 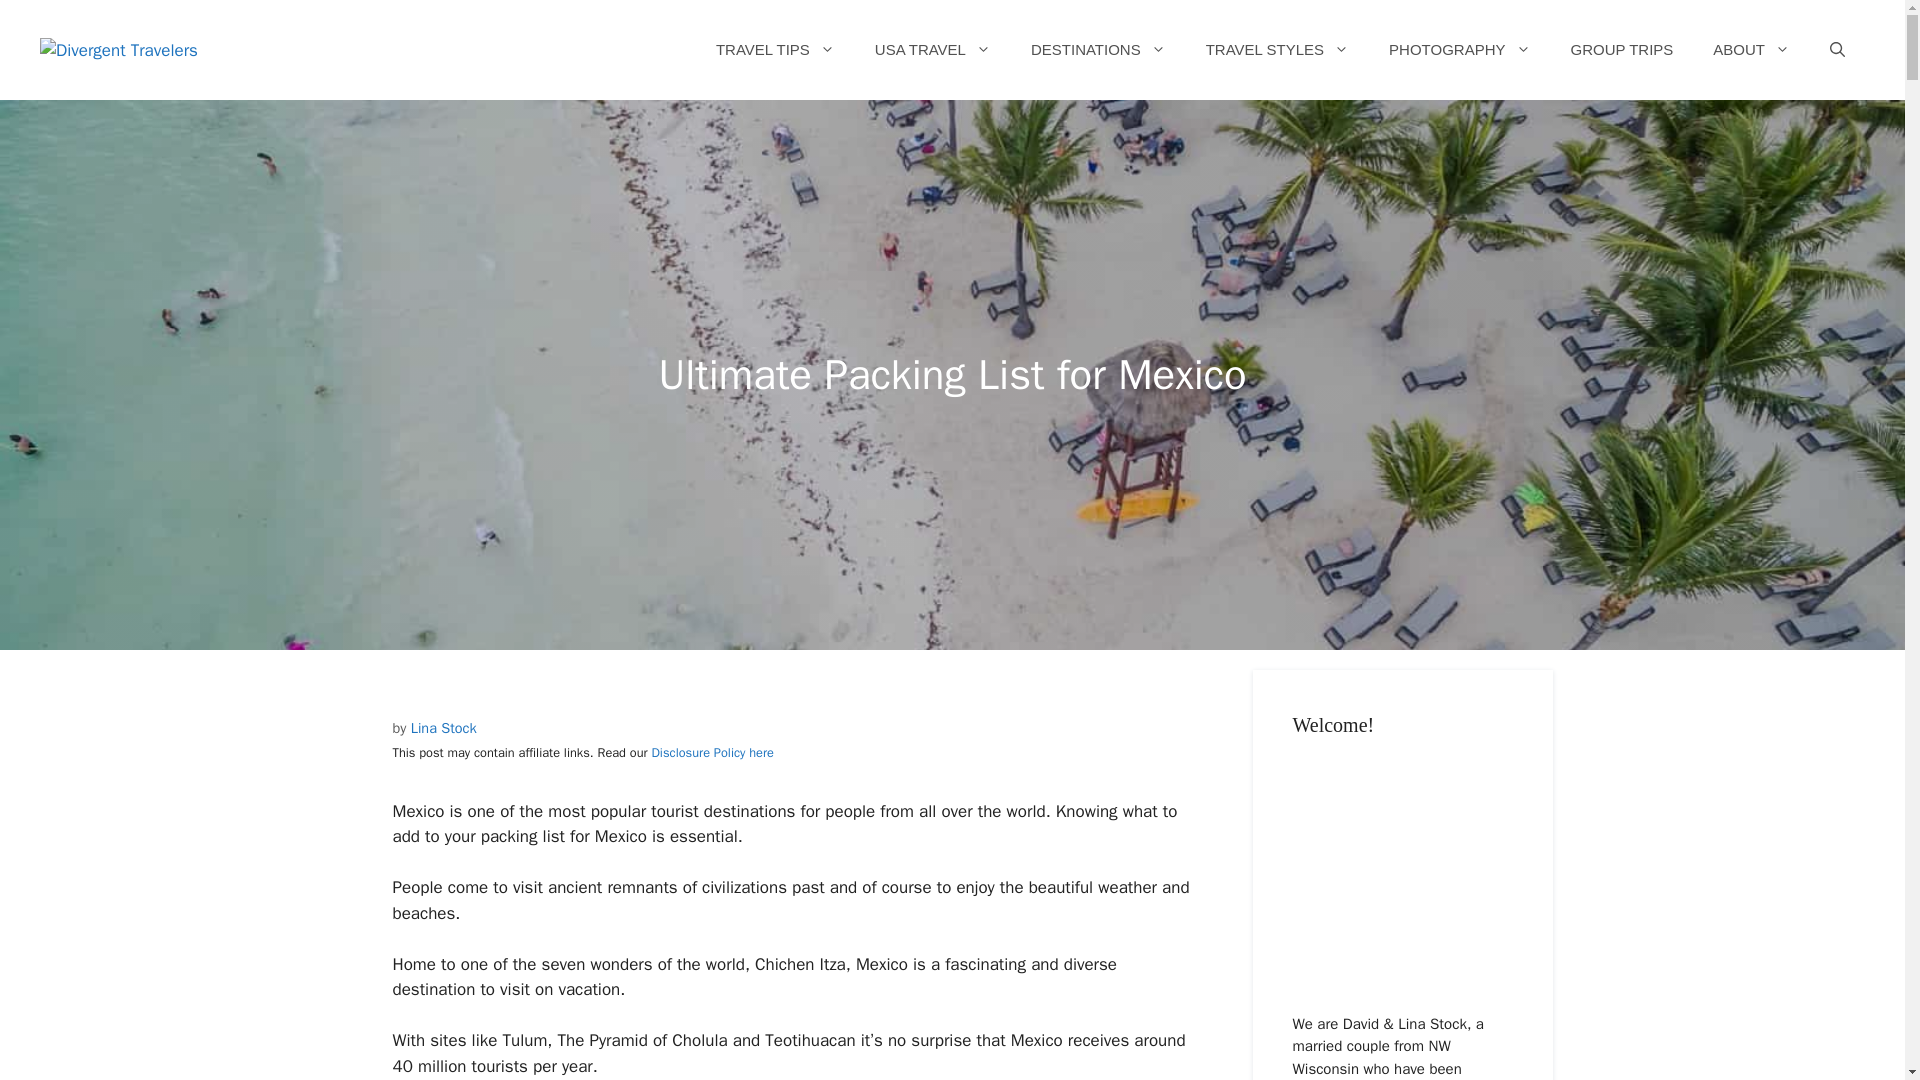 What do you see at coordinates (443, 728) in the screenshot?
I see `View all posts by Lina Stock` at bounding box center [443, 728].